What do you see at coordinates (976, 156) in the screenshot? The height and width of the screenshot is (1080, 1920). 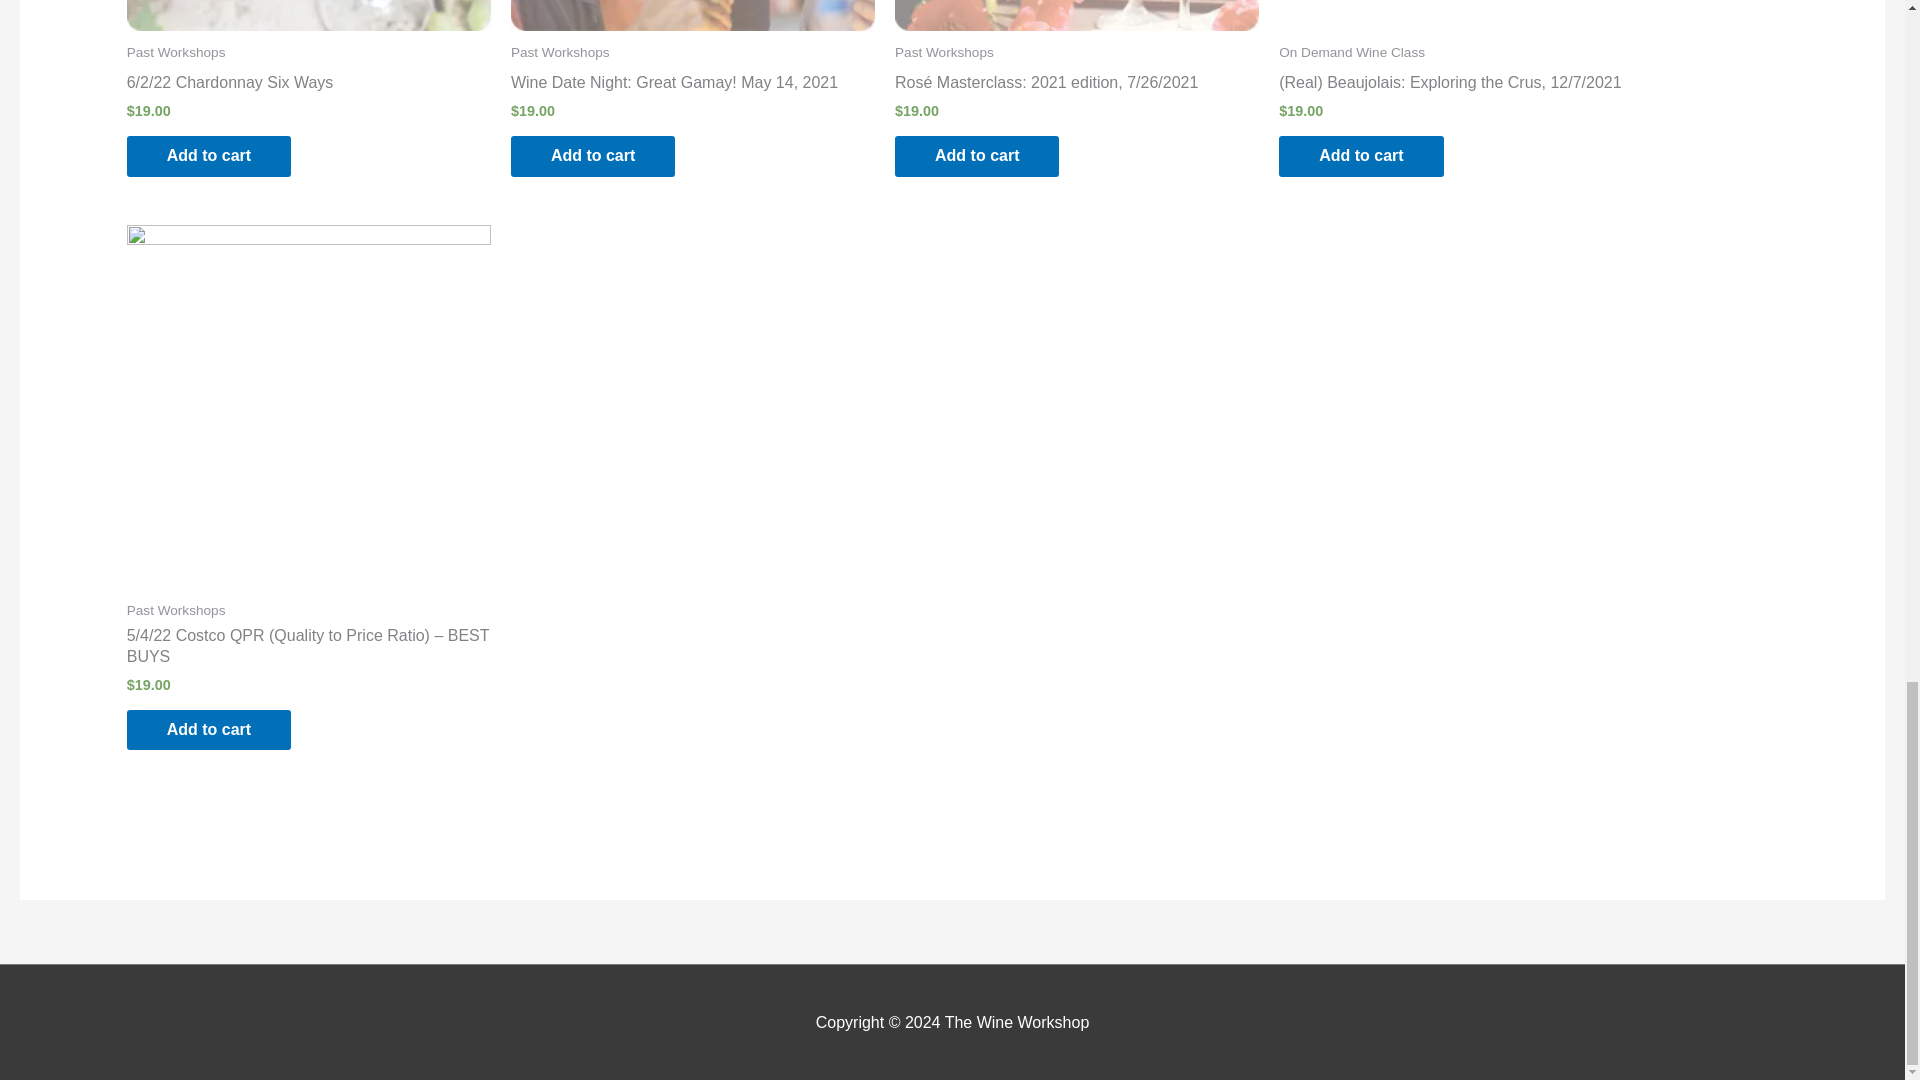 I see `Add to cart` at bounding box center [976, 156].